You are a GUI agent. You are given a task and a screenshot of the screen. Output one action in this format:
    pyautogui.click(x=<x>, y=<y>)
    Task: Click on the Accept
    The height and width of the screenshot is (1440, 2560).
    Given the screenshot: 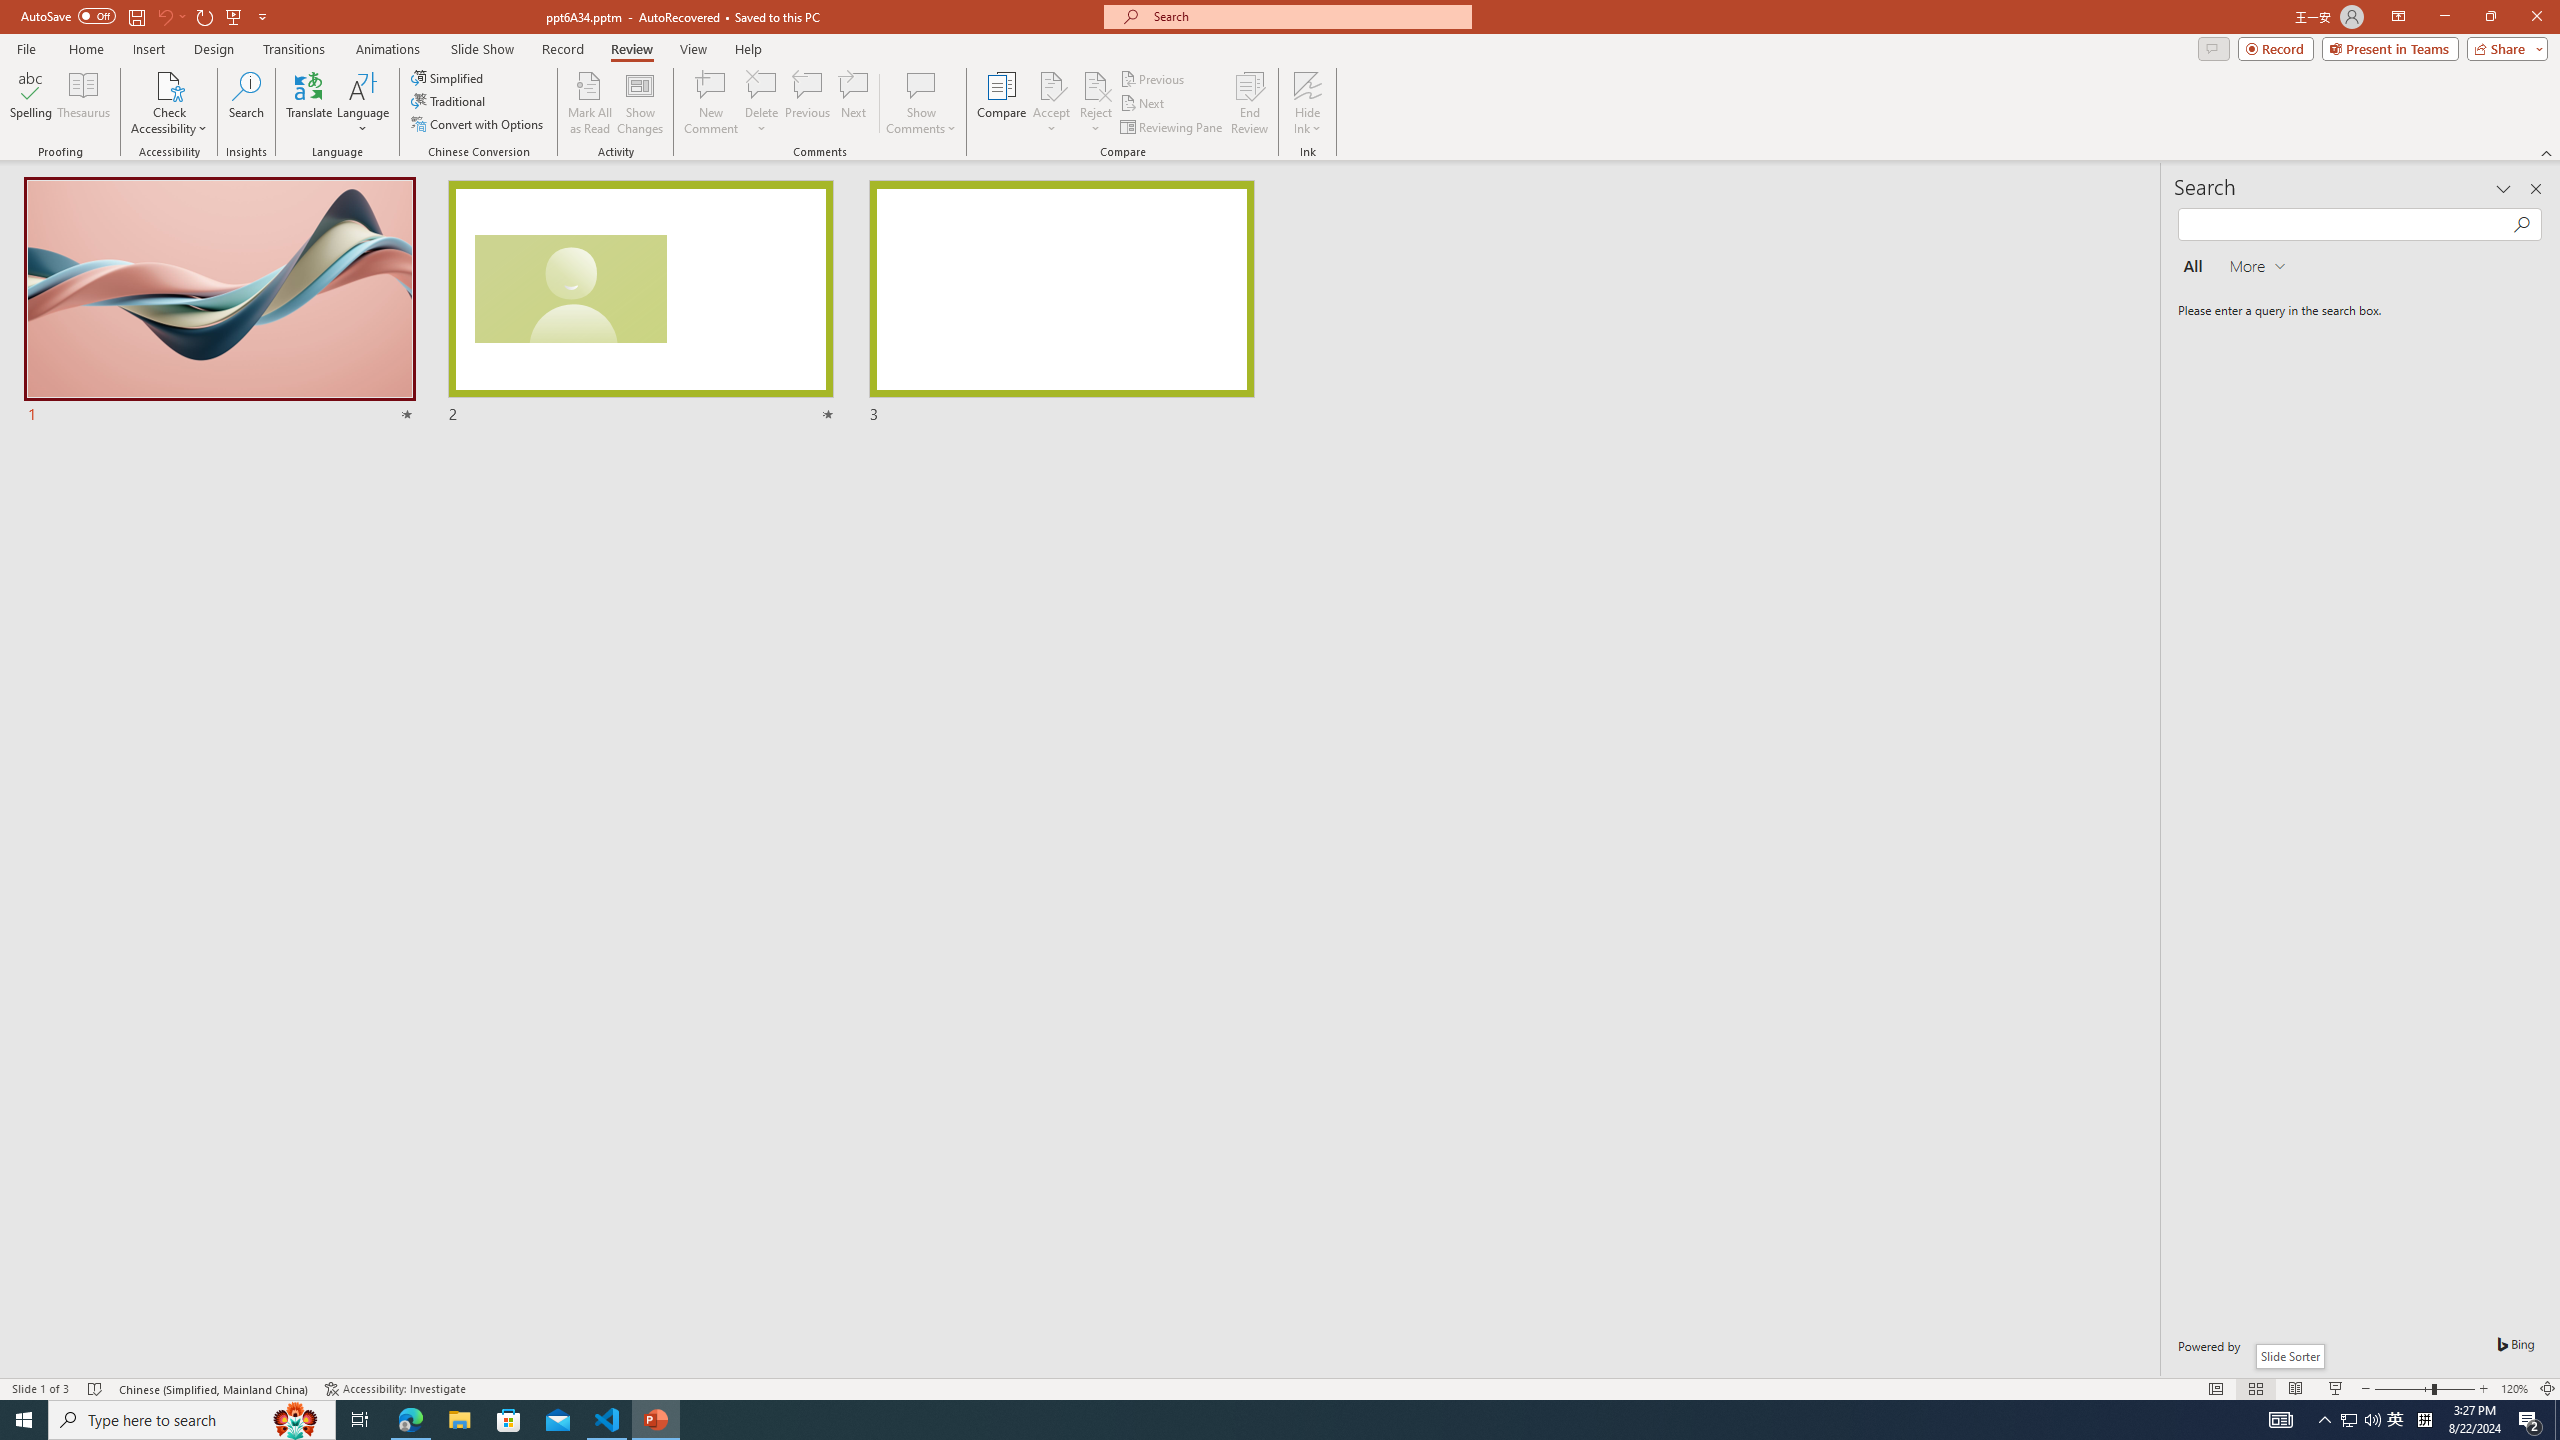 What is the action you would take?
    pyautogui.click(x=1052, y=103)
    